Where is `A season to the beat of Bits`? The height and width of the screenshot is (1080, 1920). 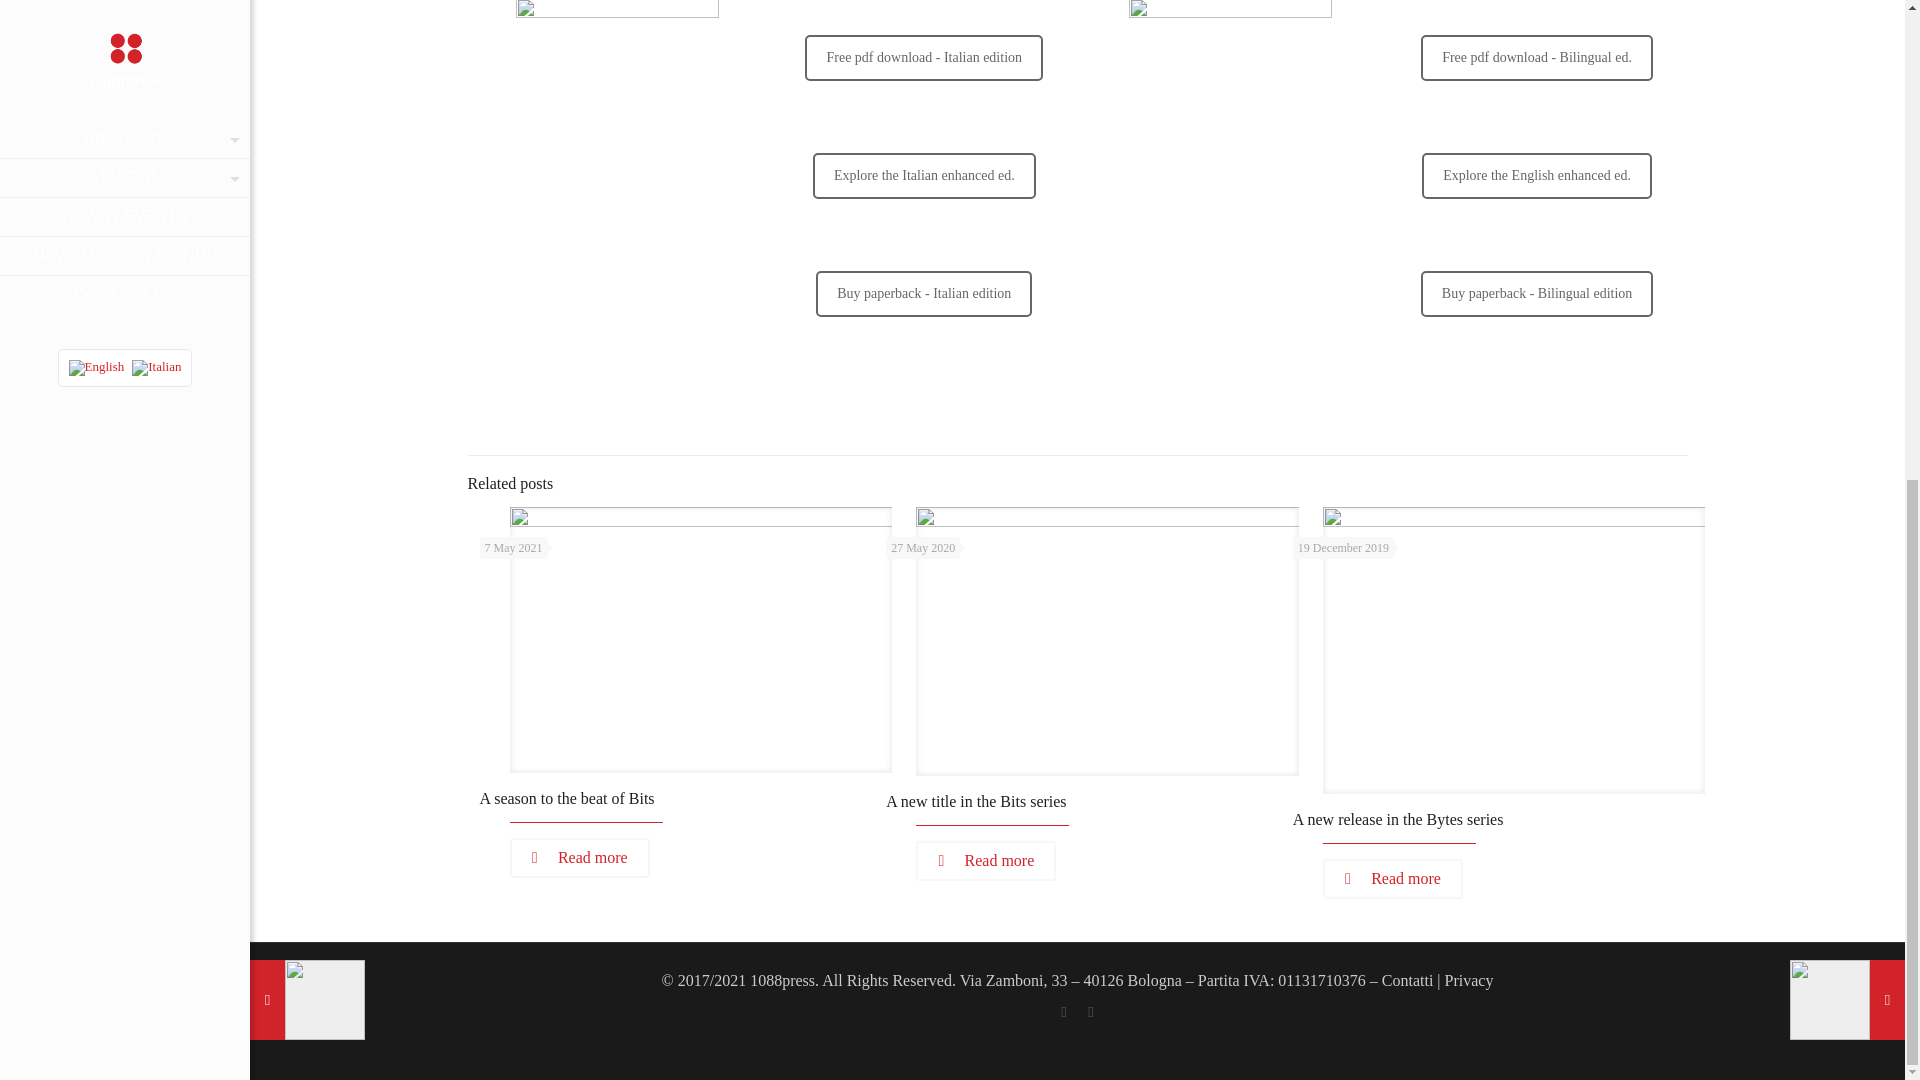 A season to the beat of Bits is located at coordinates (567, 798).